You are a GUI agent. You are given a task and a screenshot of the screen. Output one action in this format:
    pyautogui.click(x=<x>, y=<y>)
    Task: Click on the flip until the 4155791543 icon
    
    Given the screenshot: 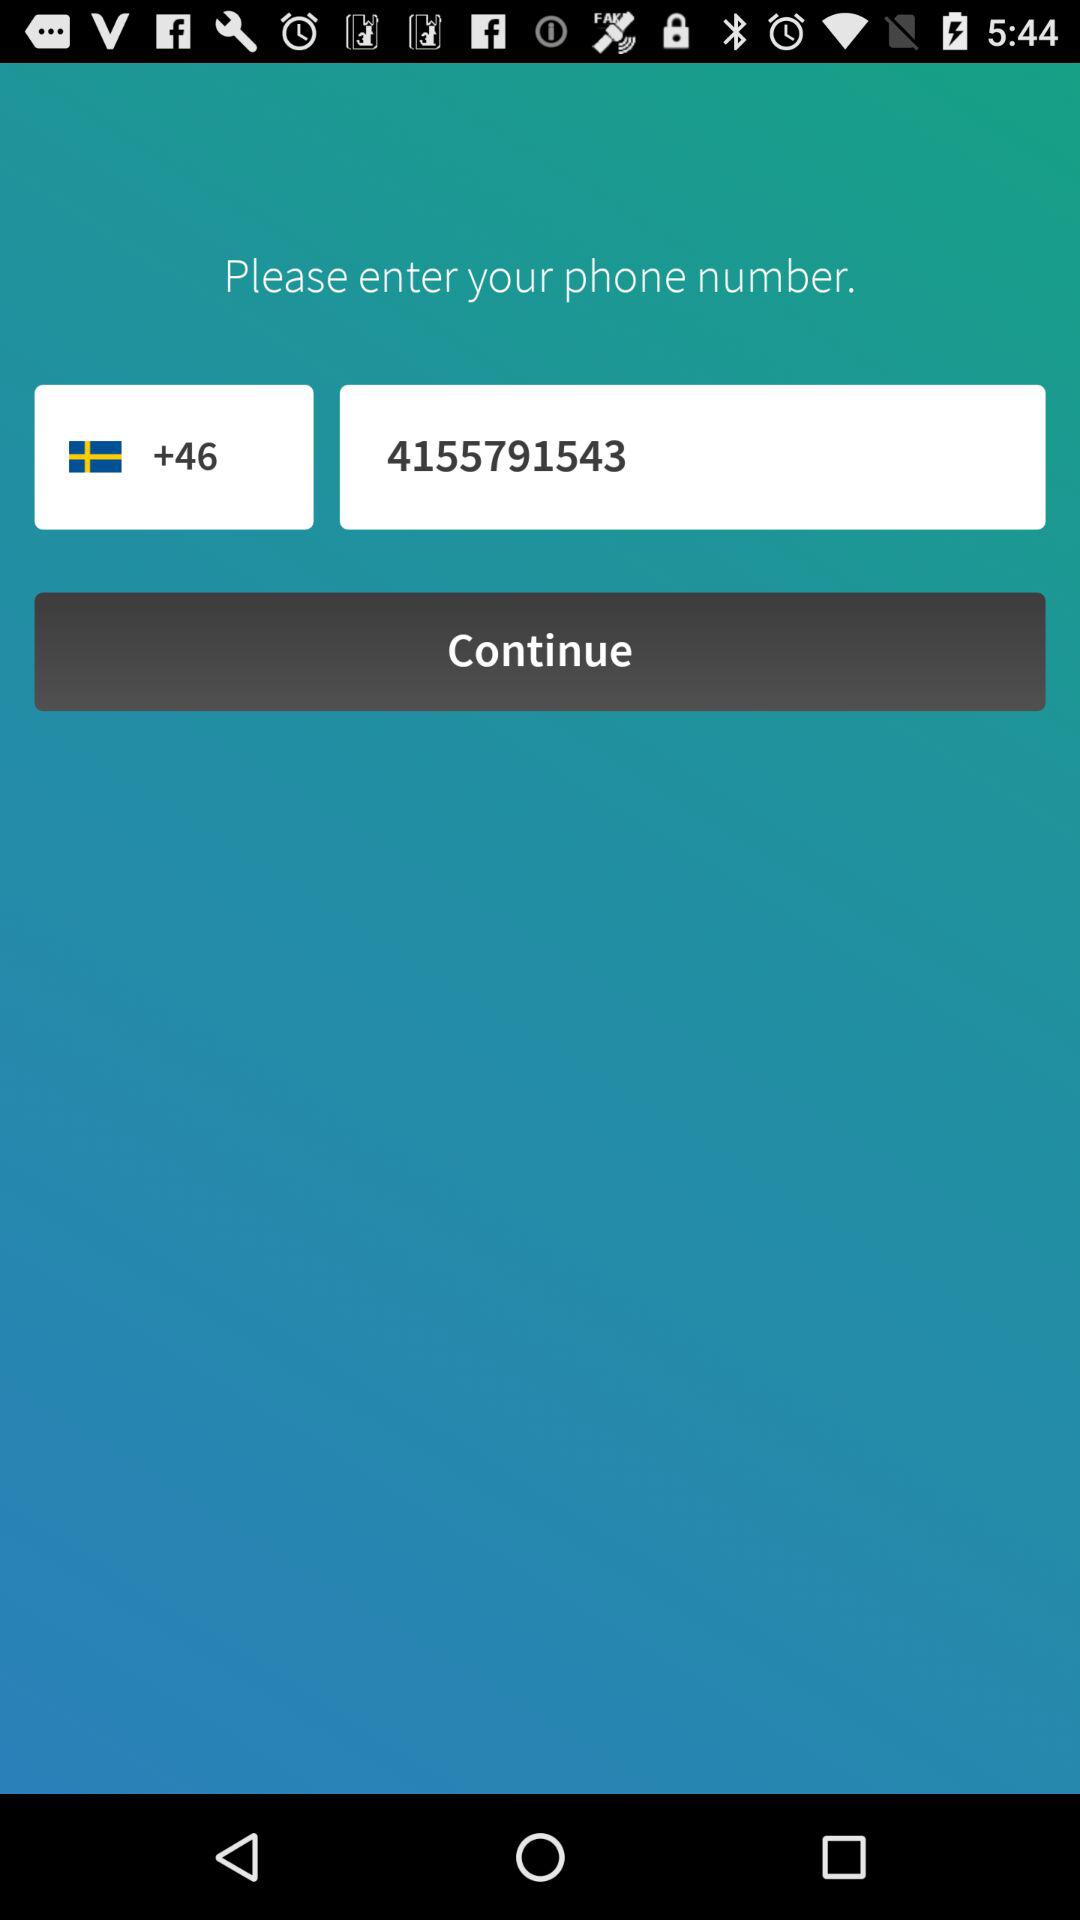 What is the action you would take?
    pyautogui.click(x=692, y=456)
    